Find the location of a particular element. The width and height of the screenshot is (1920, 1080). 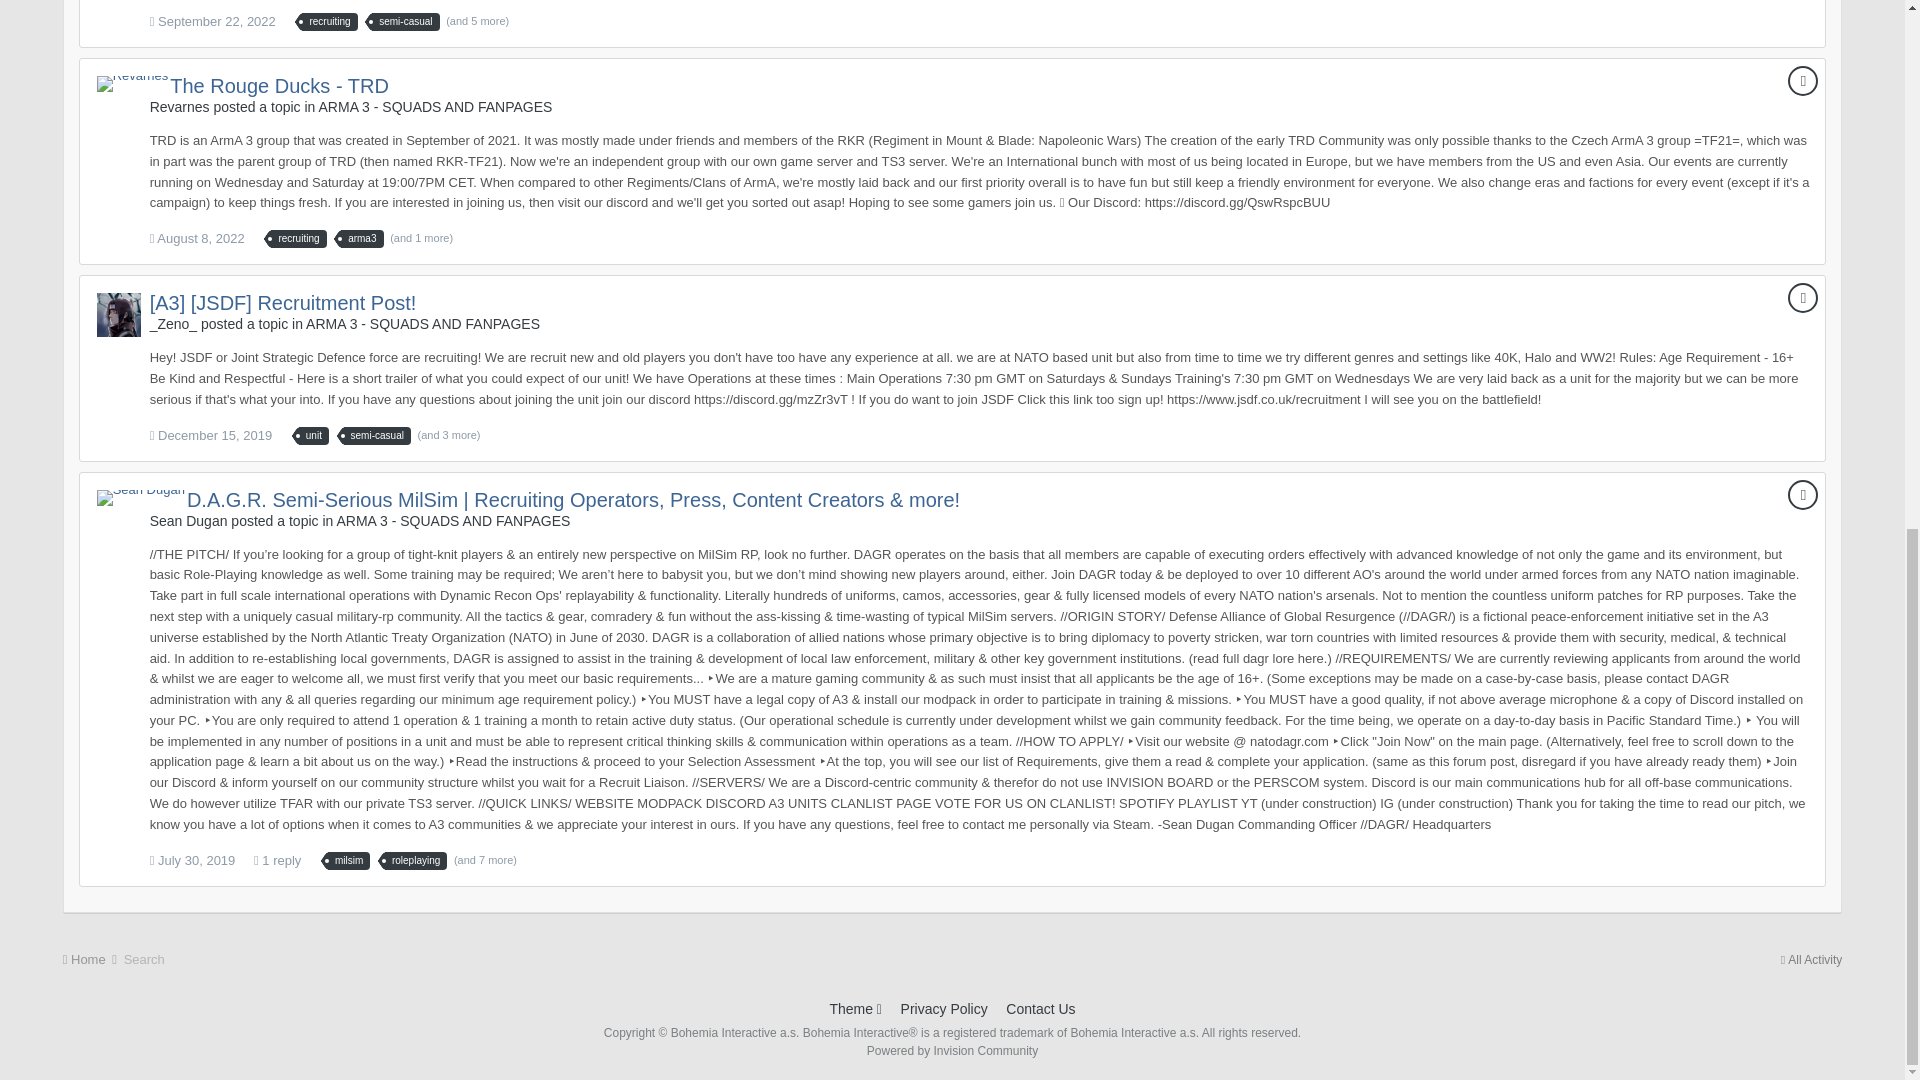

Find other content tagged with 'recruiting' is located at coordinates (329, 22).